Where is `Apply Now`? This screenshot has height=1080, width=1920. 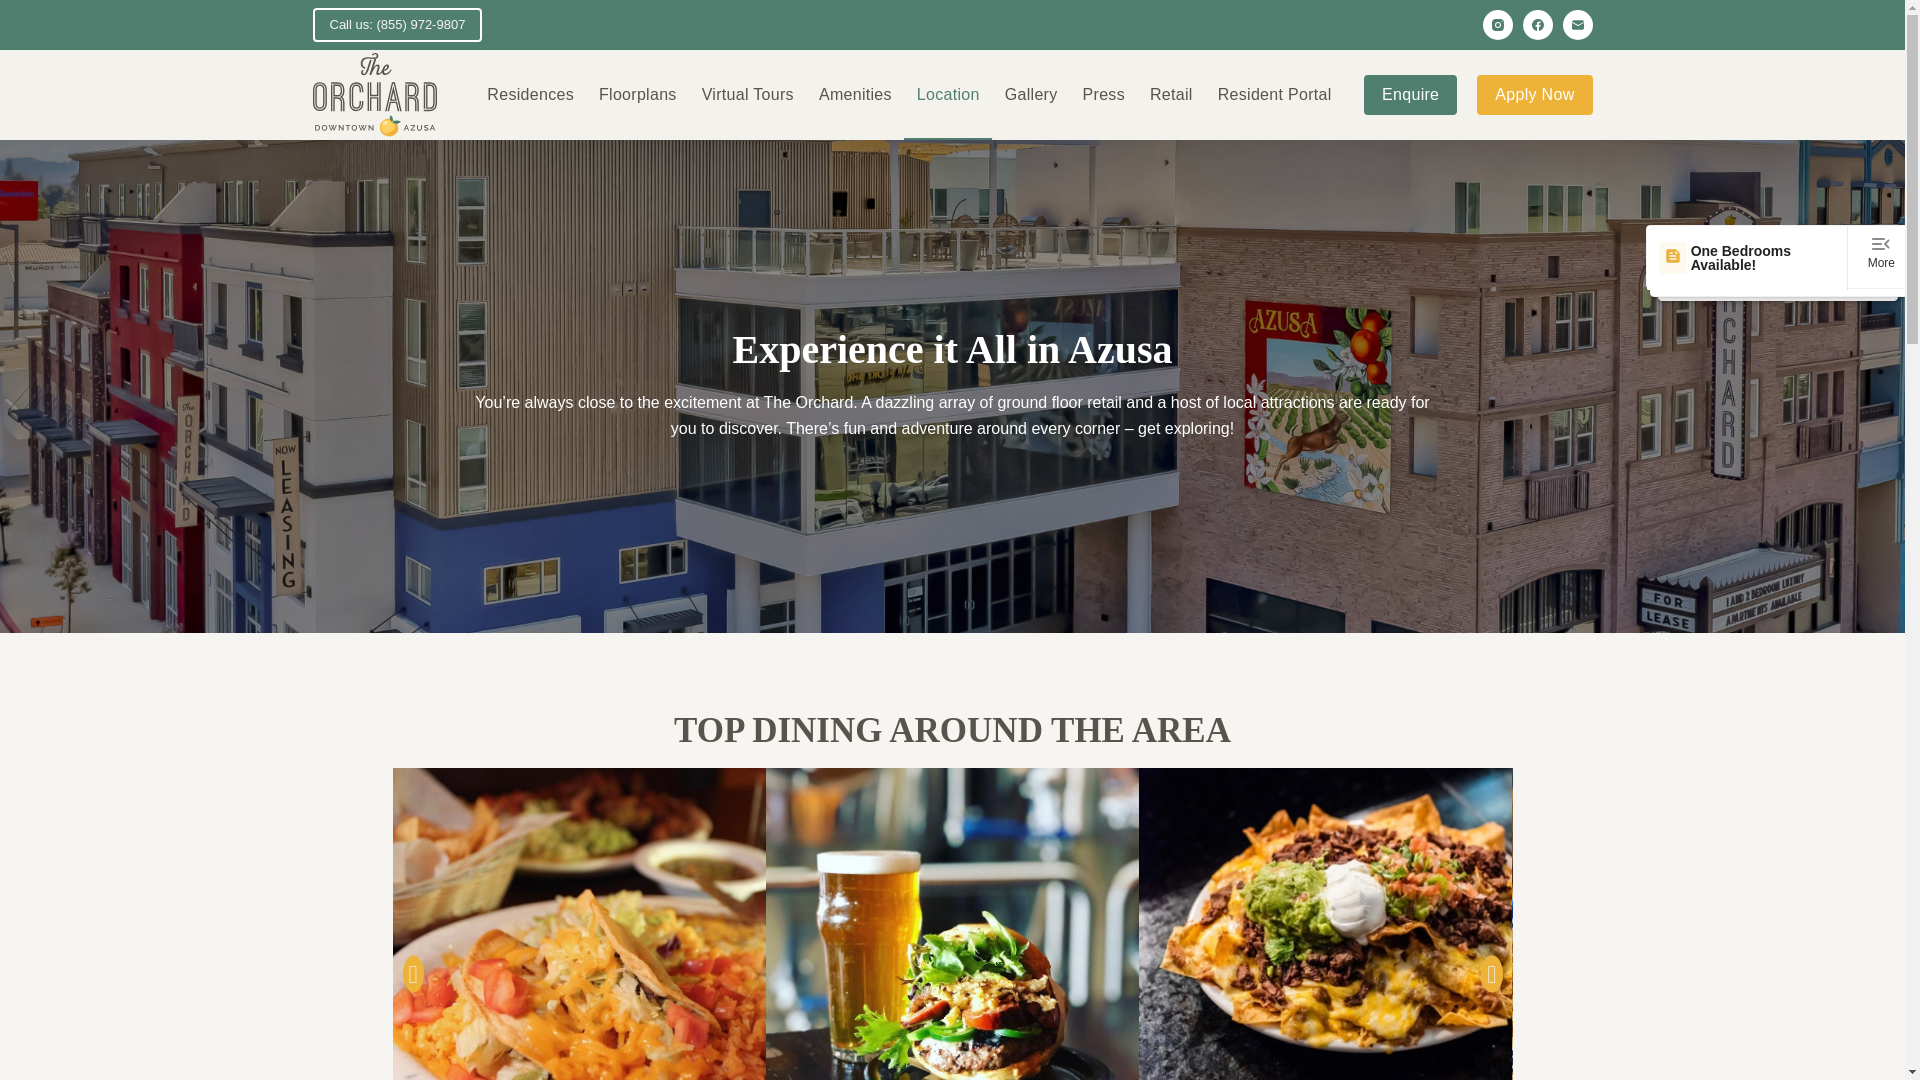
Apply Now is located at coordinates (1534, 94).